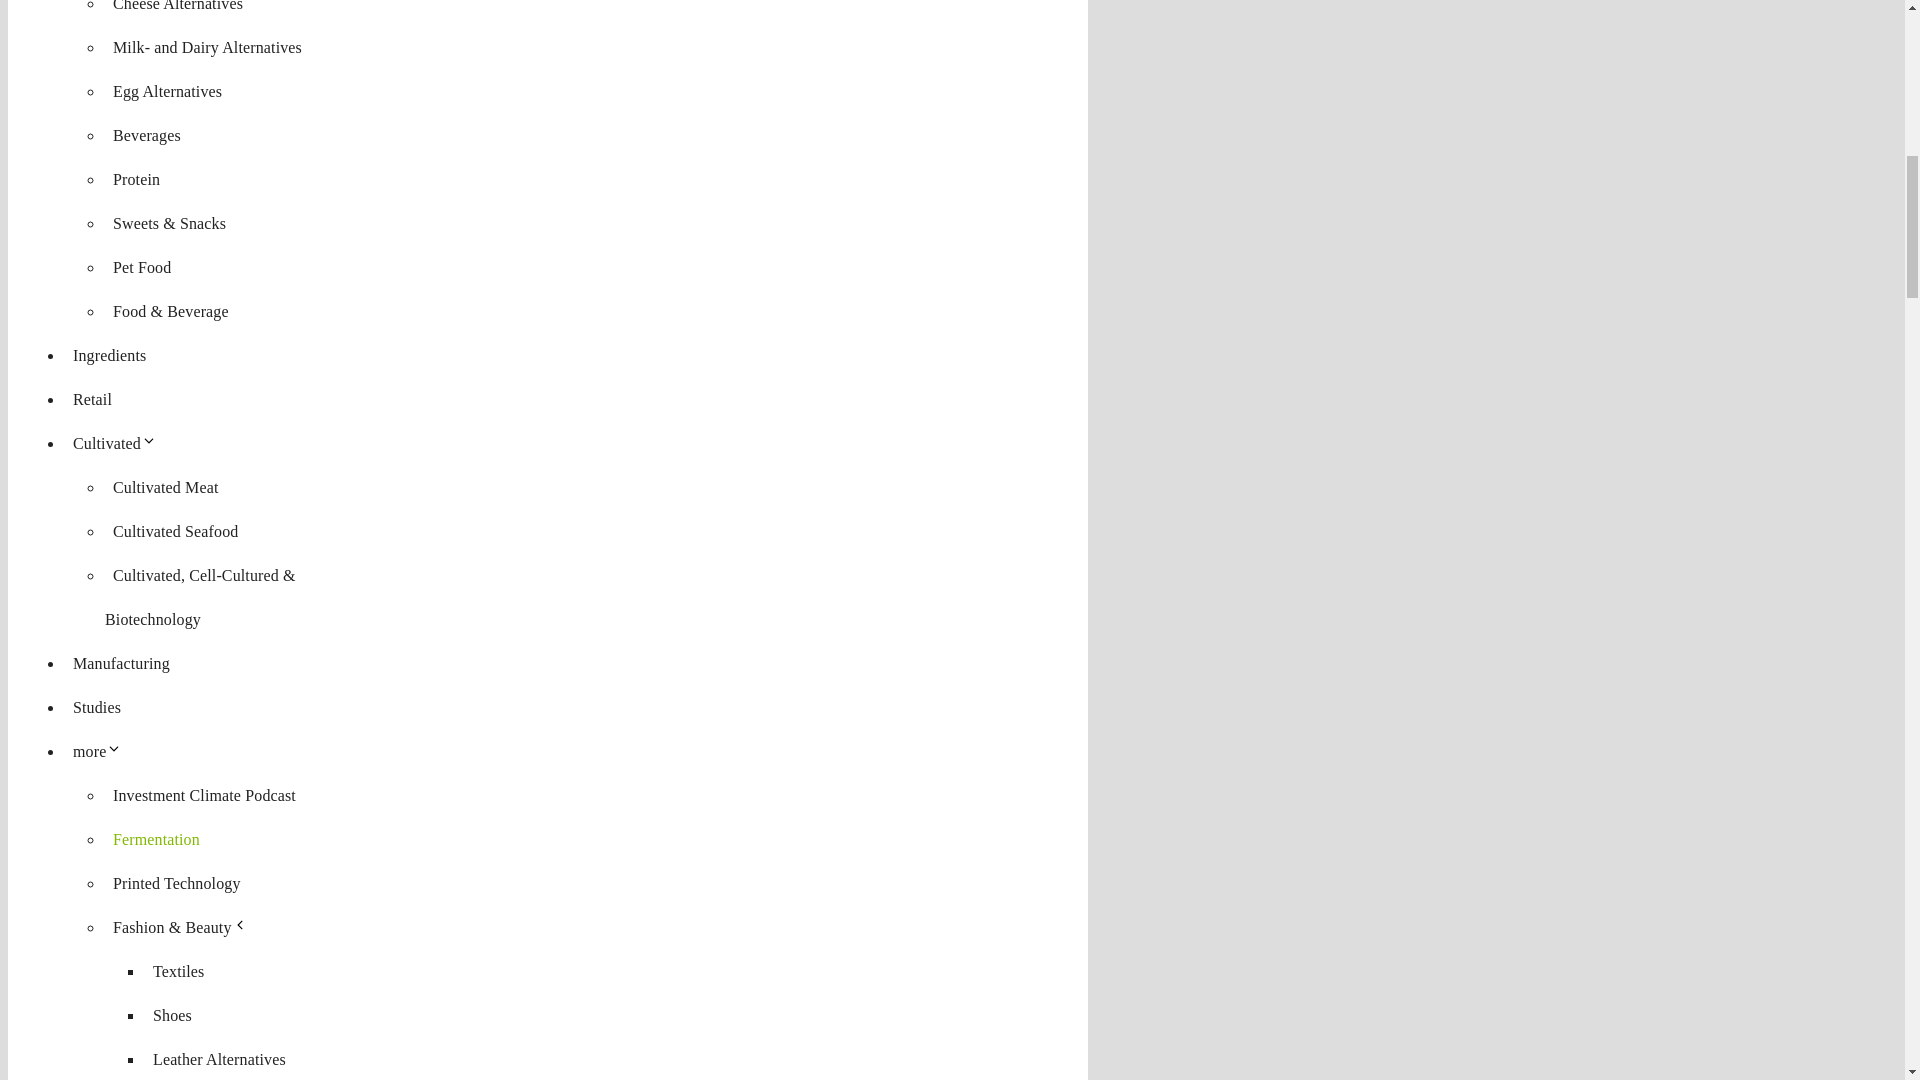  I want to click on Cultivated, so click(118, 444).